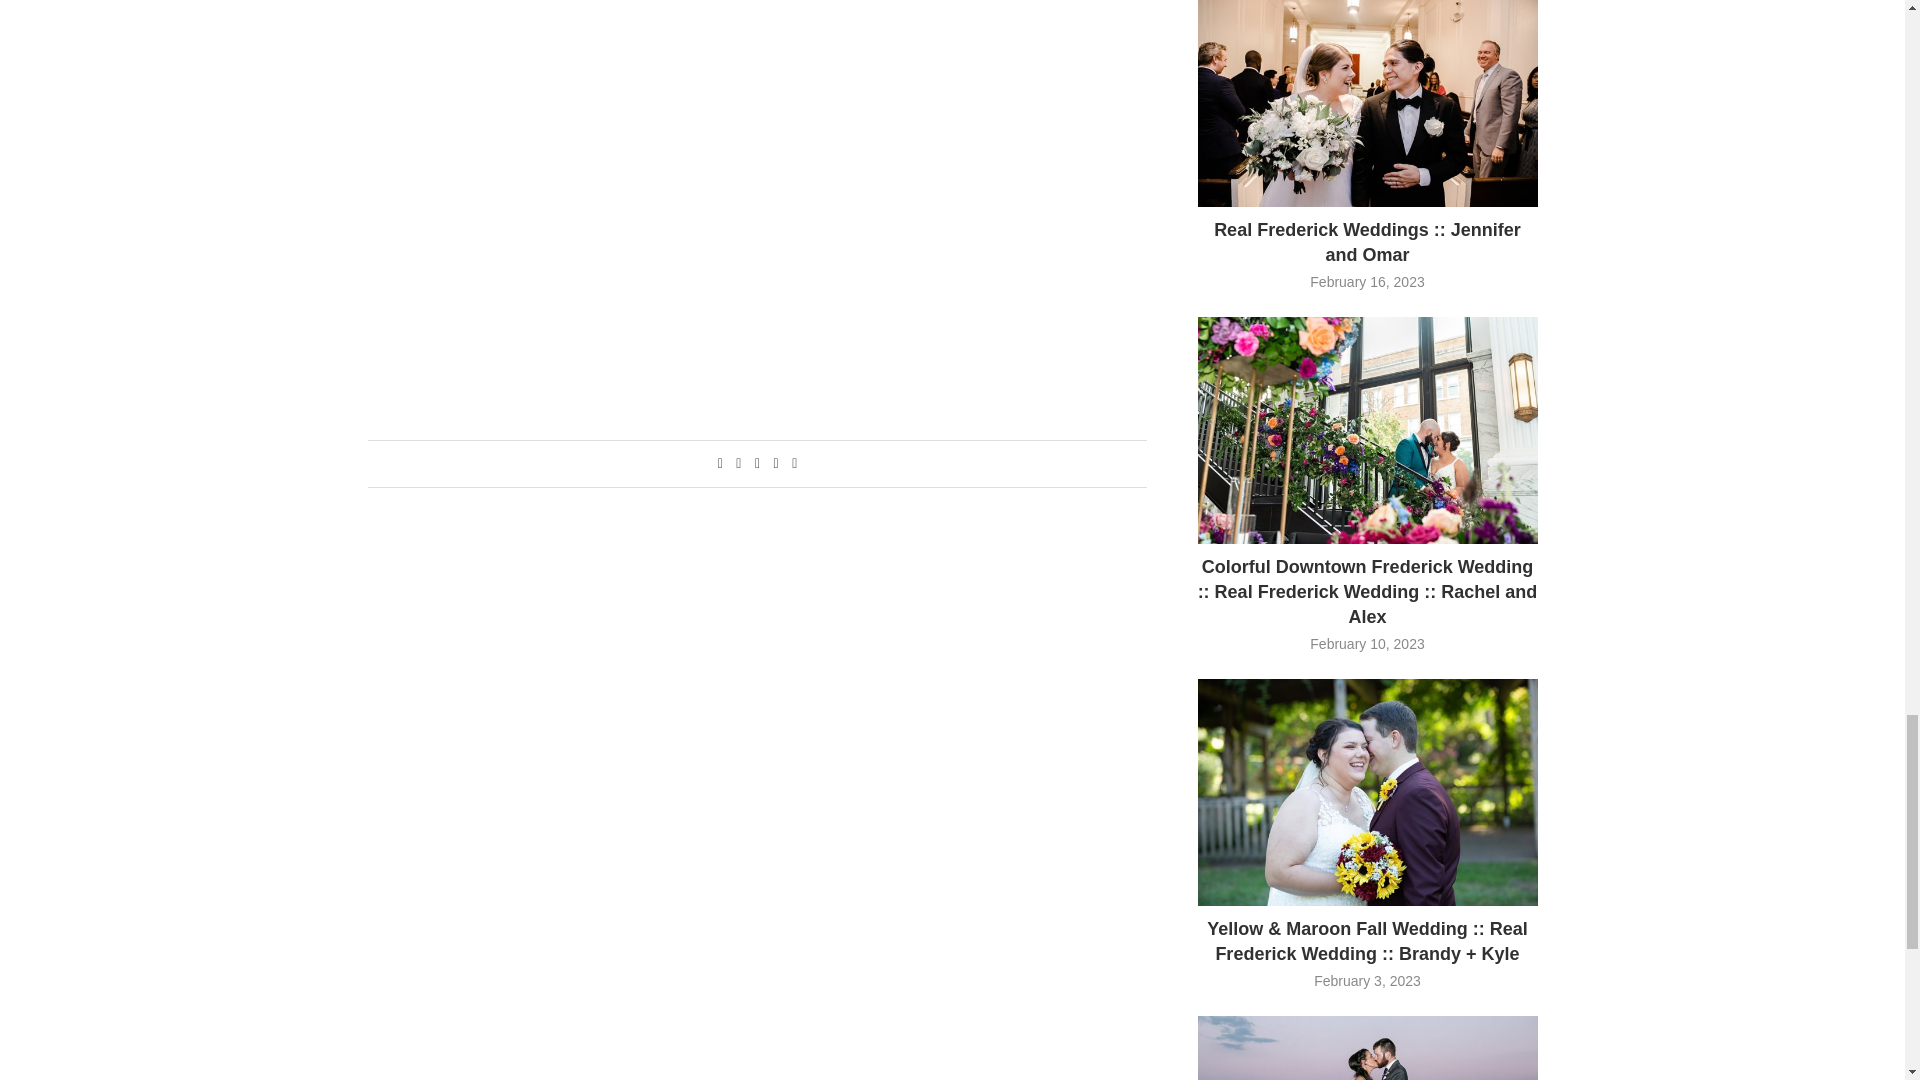  I want to click on Real Frederick Weddings :: Jennifer and Omar, so click(1368, 104).